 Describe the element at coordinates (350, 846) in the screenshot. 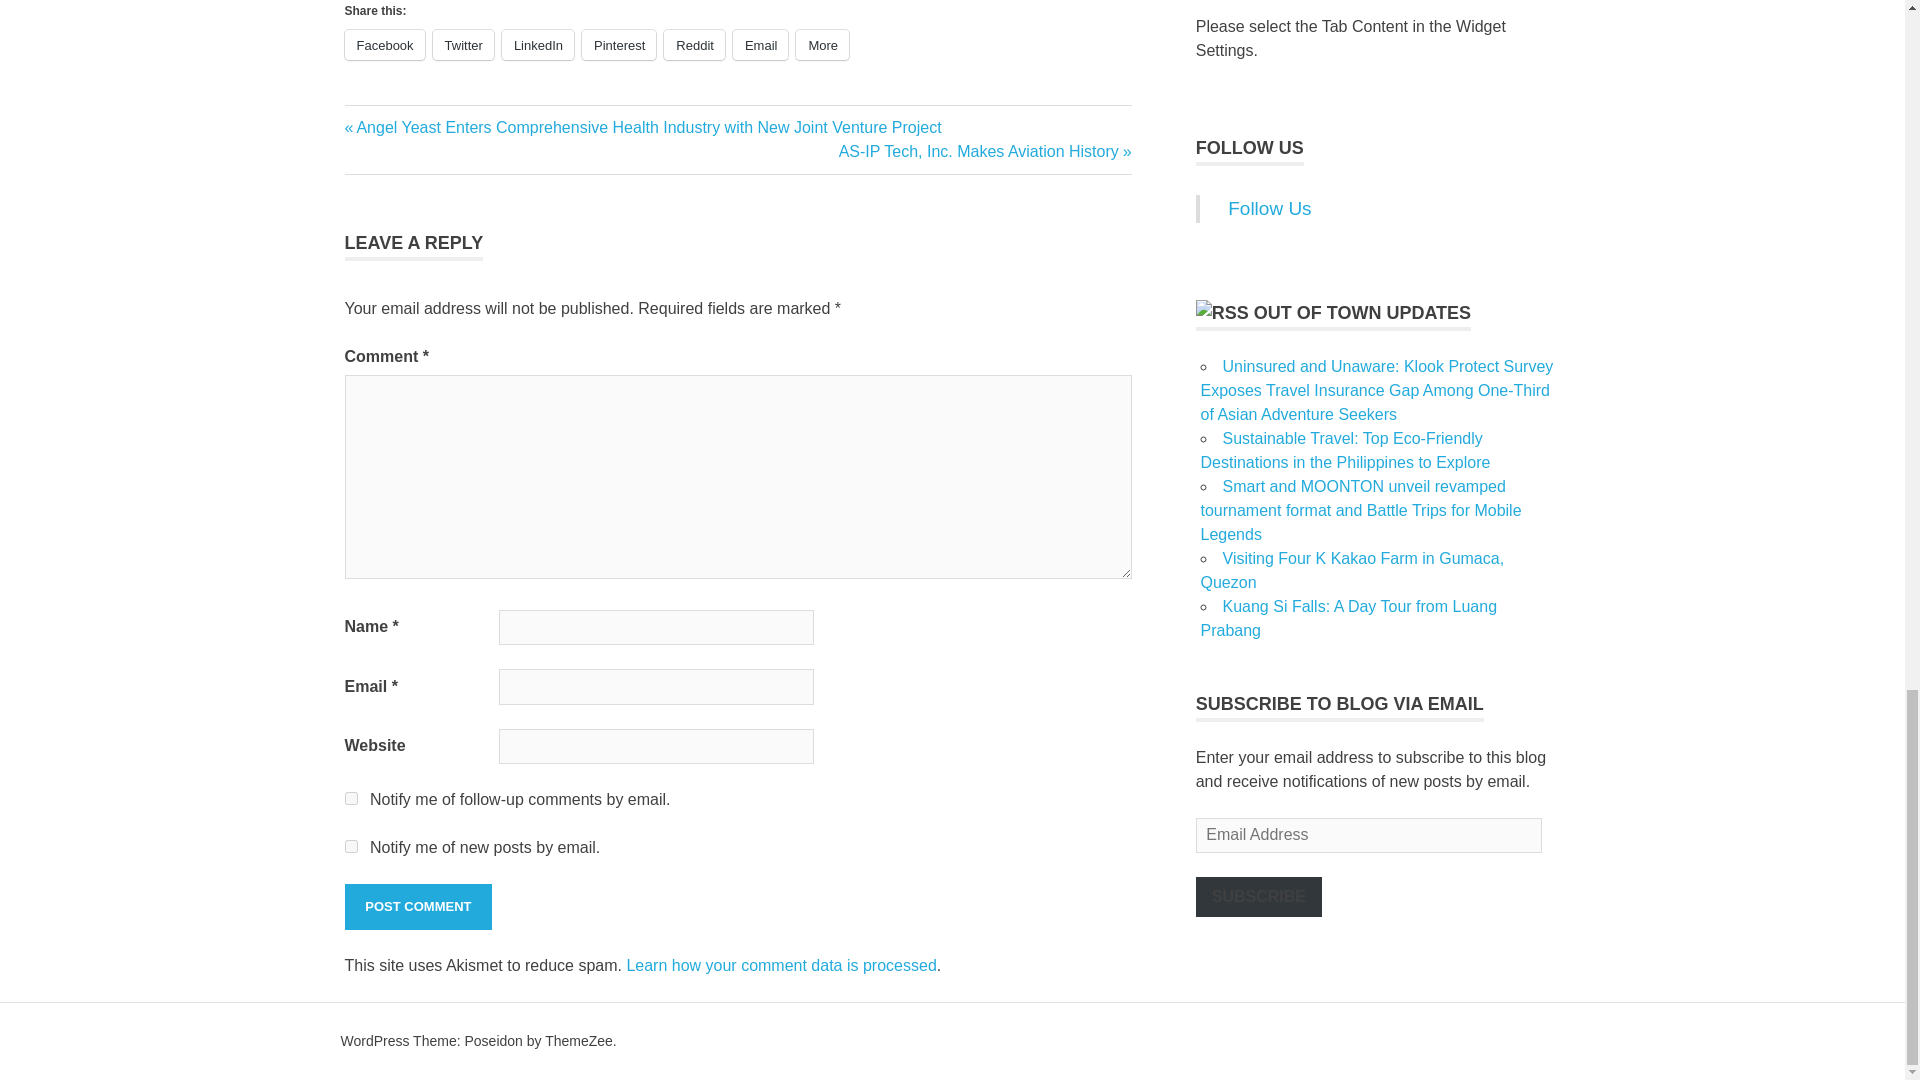

I see `subscribe` at that location.